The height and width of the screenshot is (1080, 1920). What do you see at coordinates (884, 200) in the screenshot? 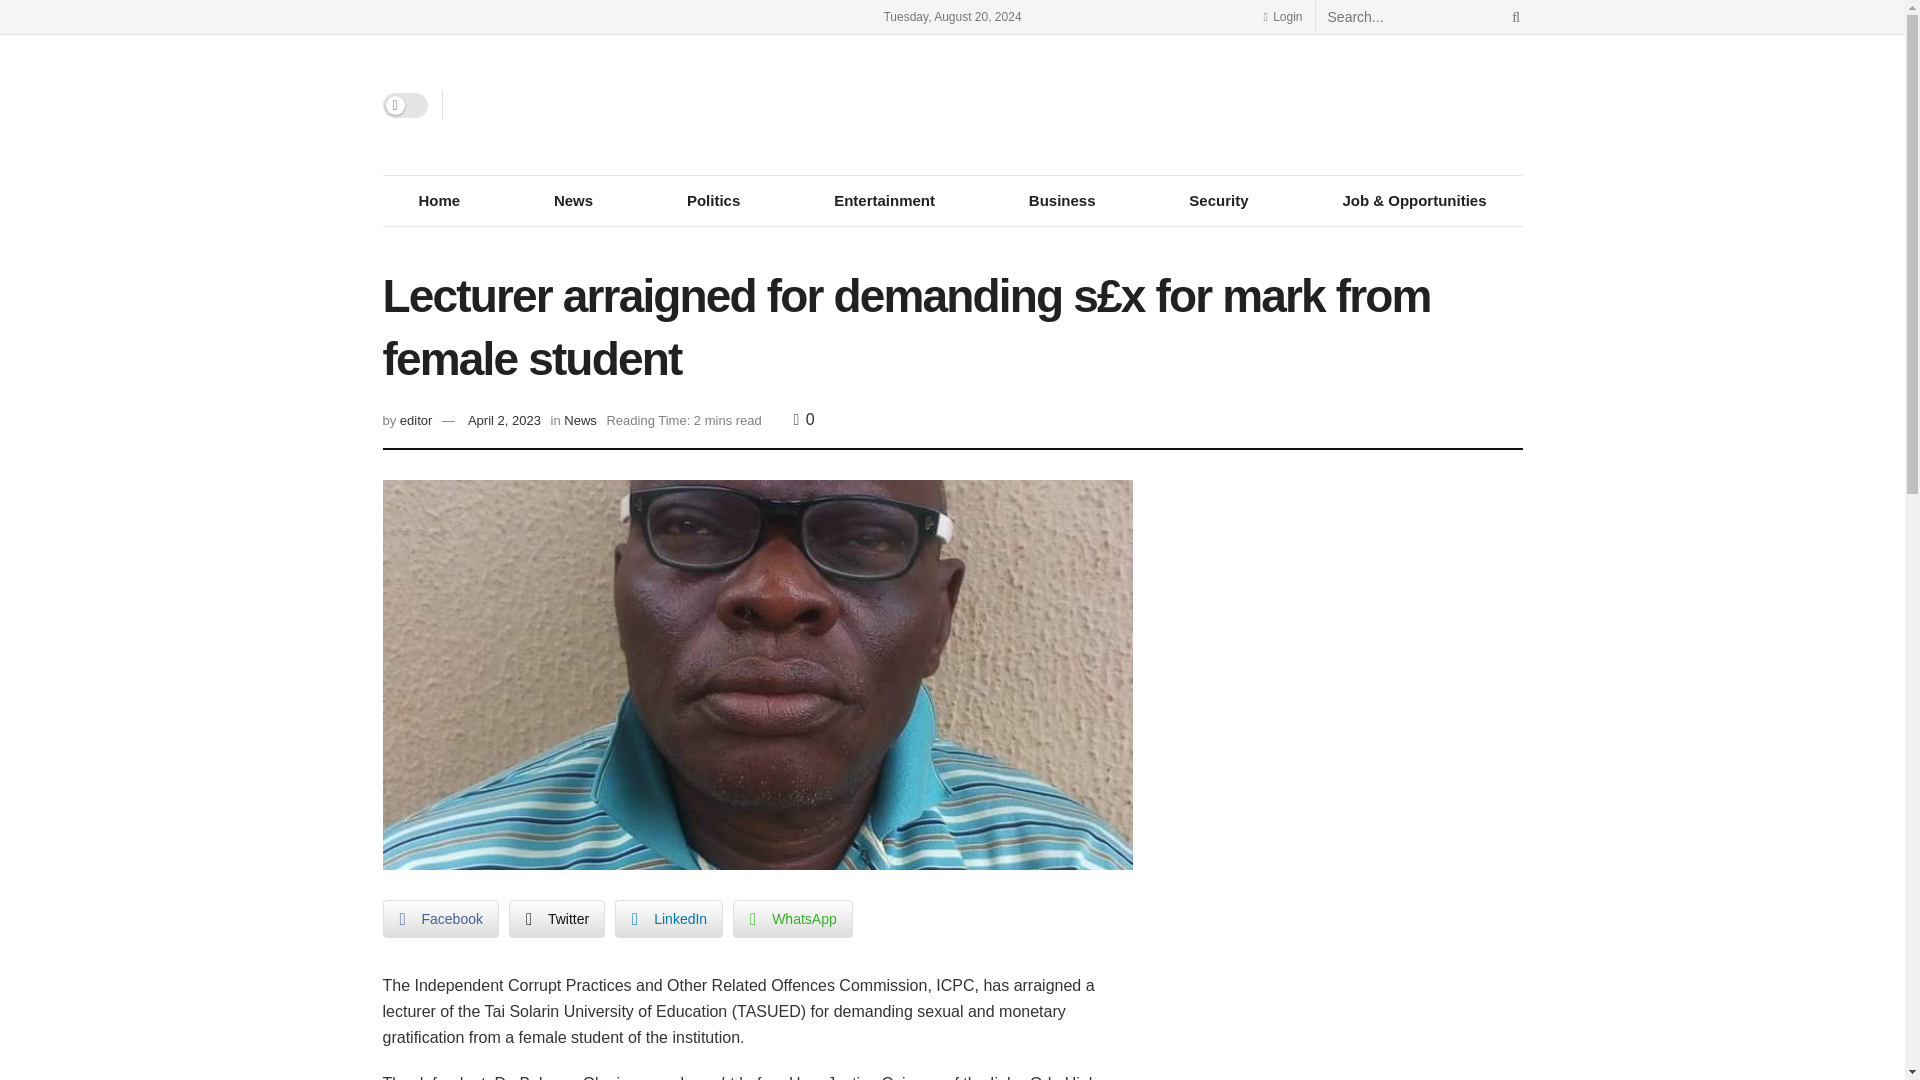
I see `Entertainment` at bounding box center [884, 200].